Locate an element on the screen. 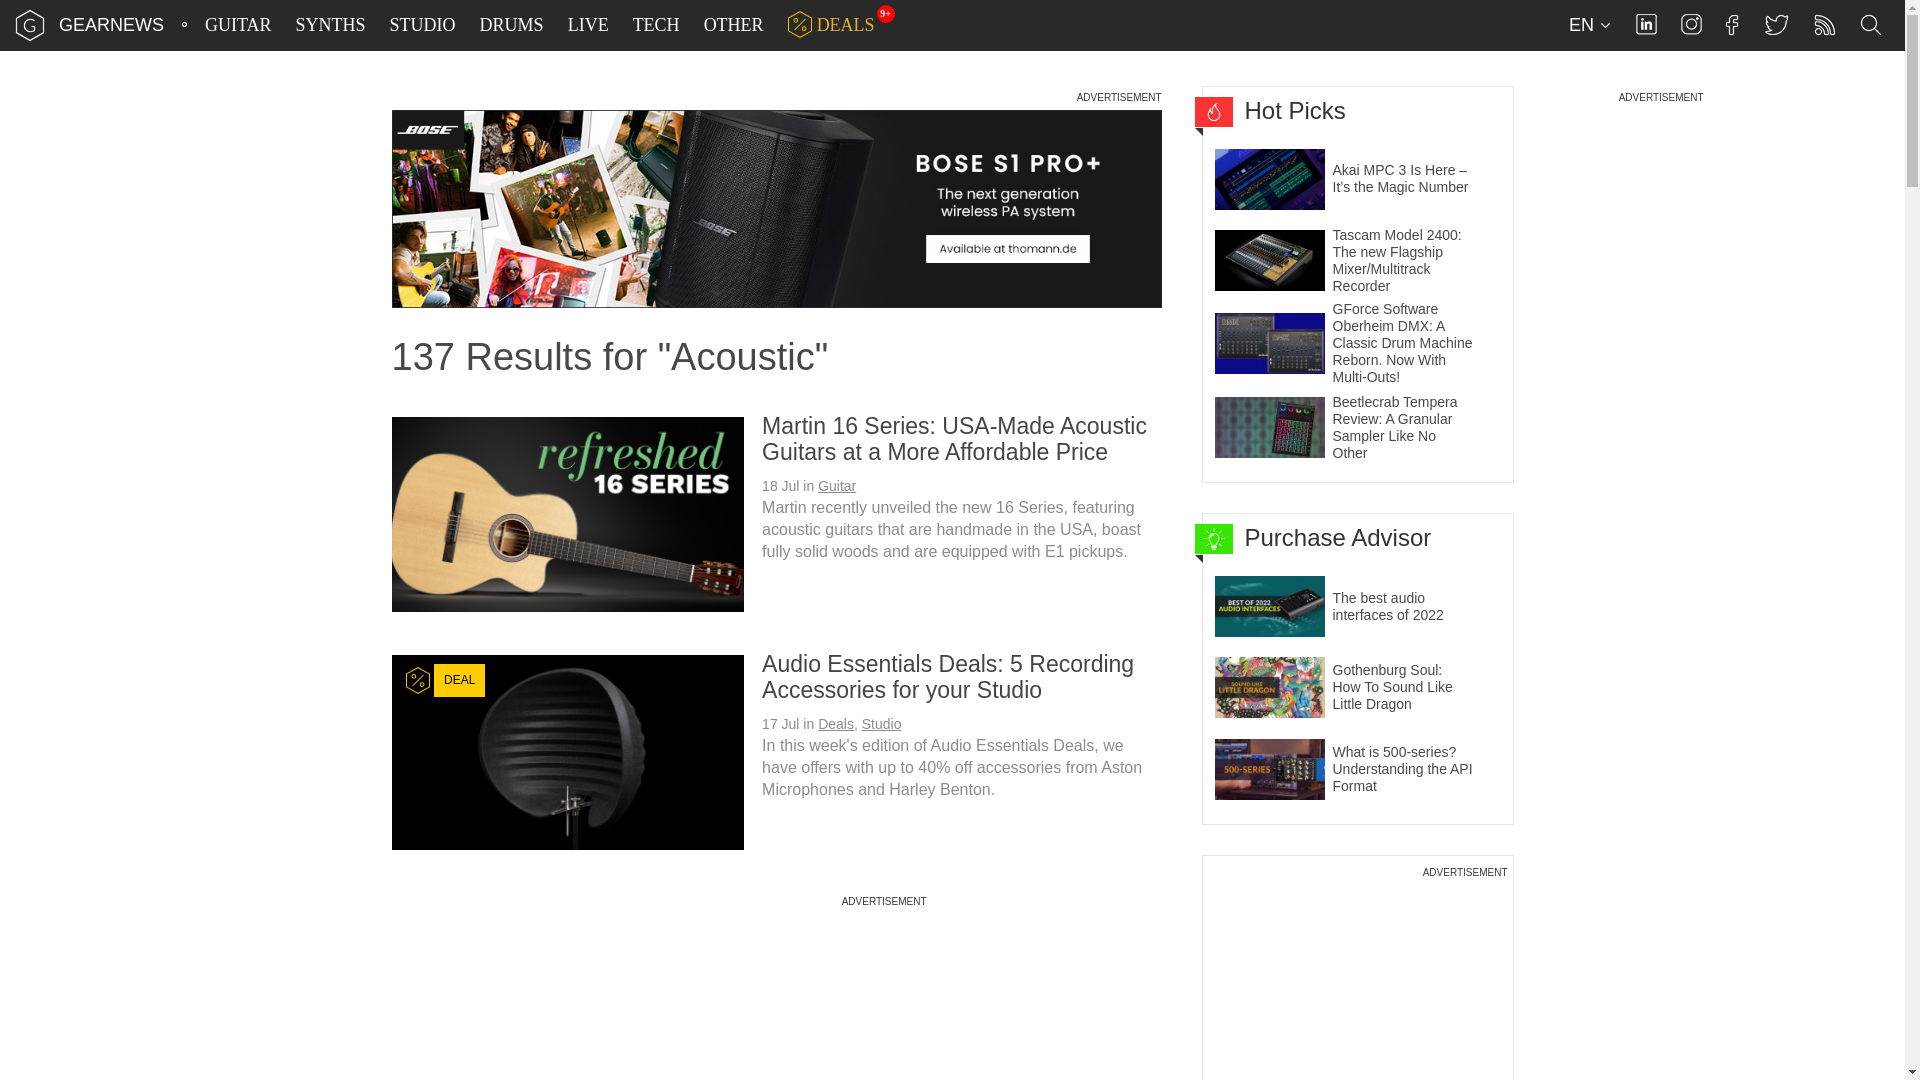 The image size is (1920, 1080). STUDIO is located at coordinates (423, 25).